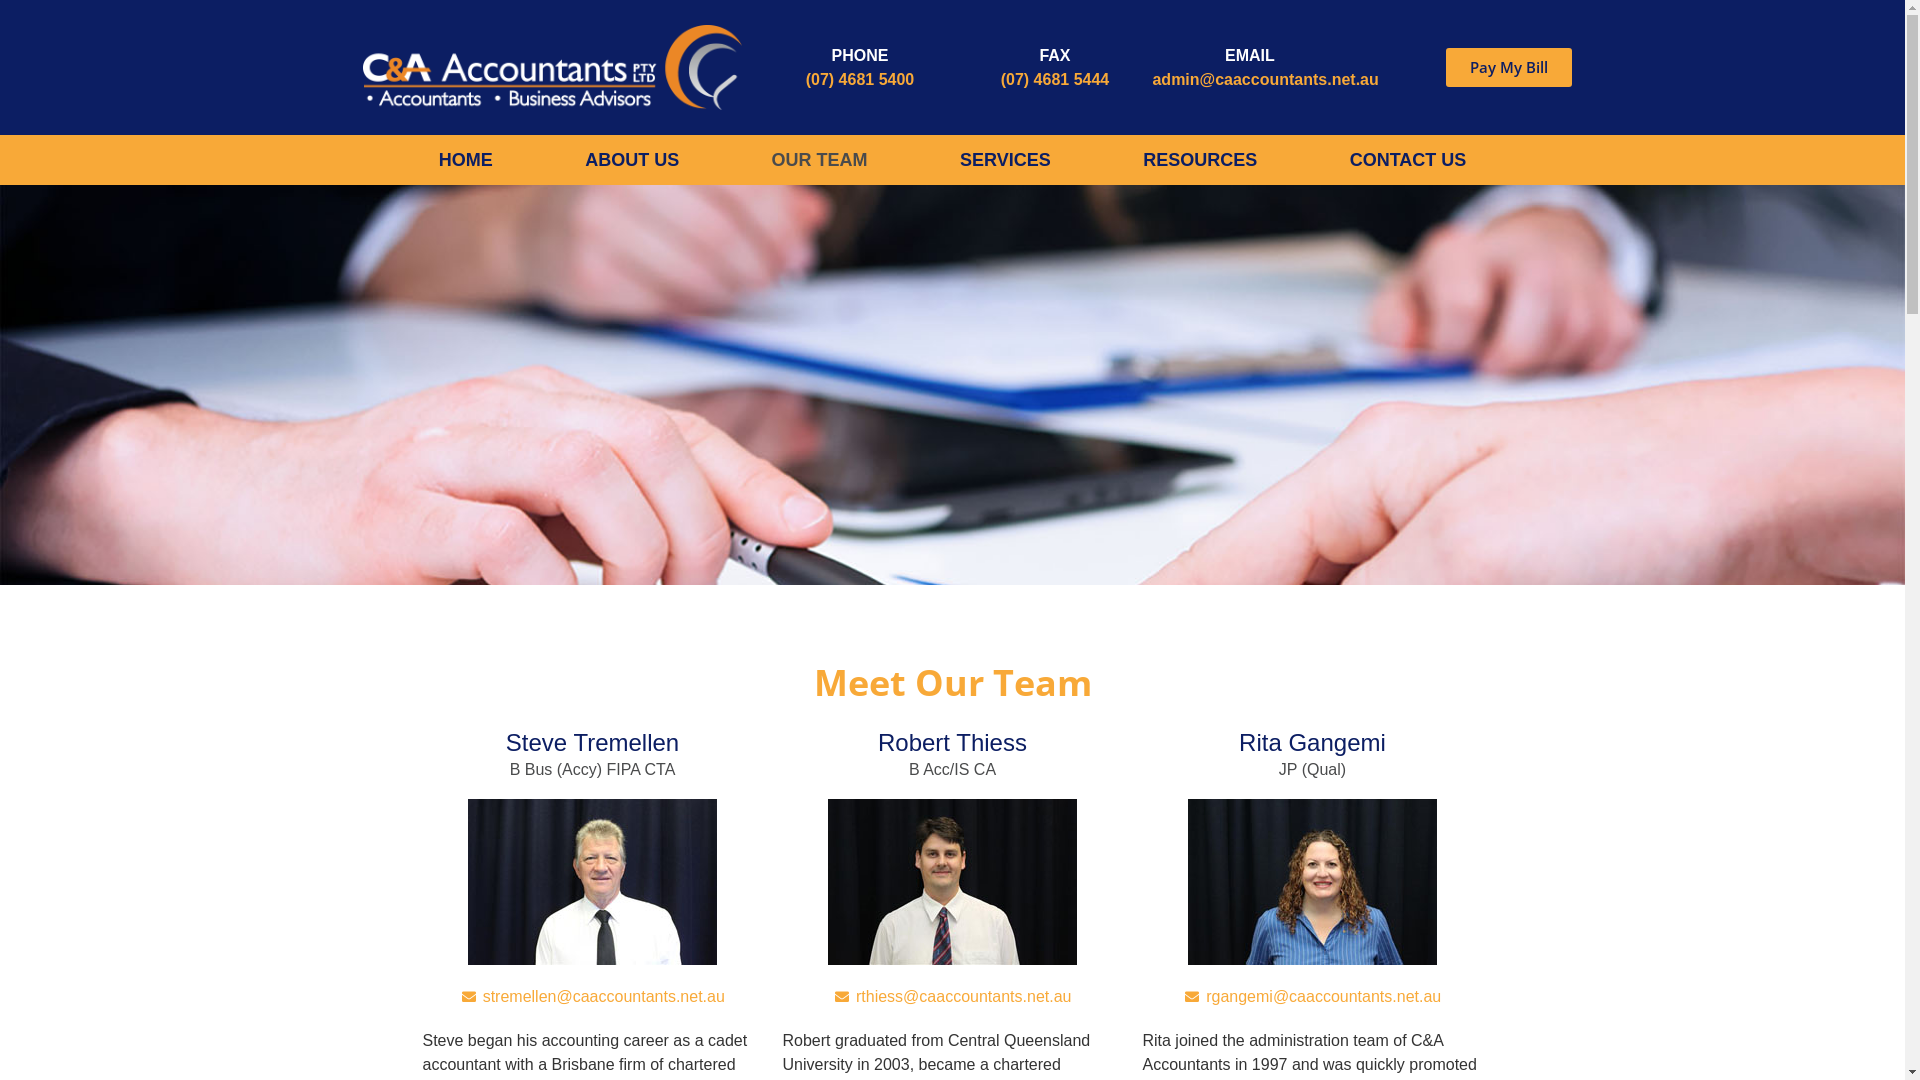 This screenshot has height=1080, width=1920. Describe the element at coordinates (1265, 80) in the screenshot. I see `admin@caaccountants.net.au` at that location.